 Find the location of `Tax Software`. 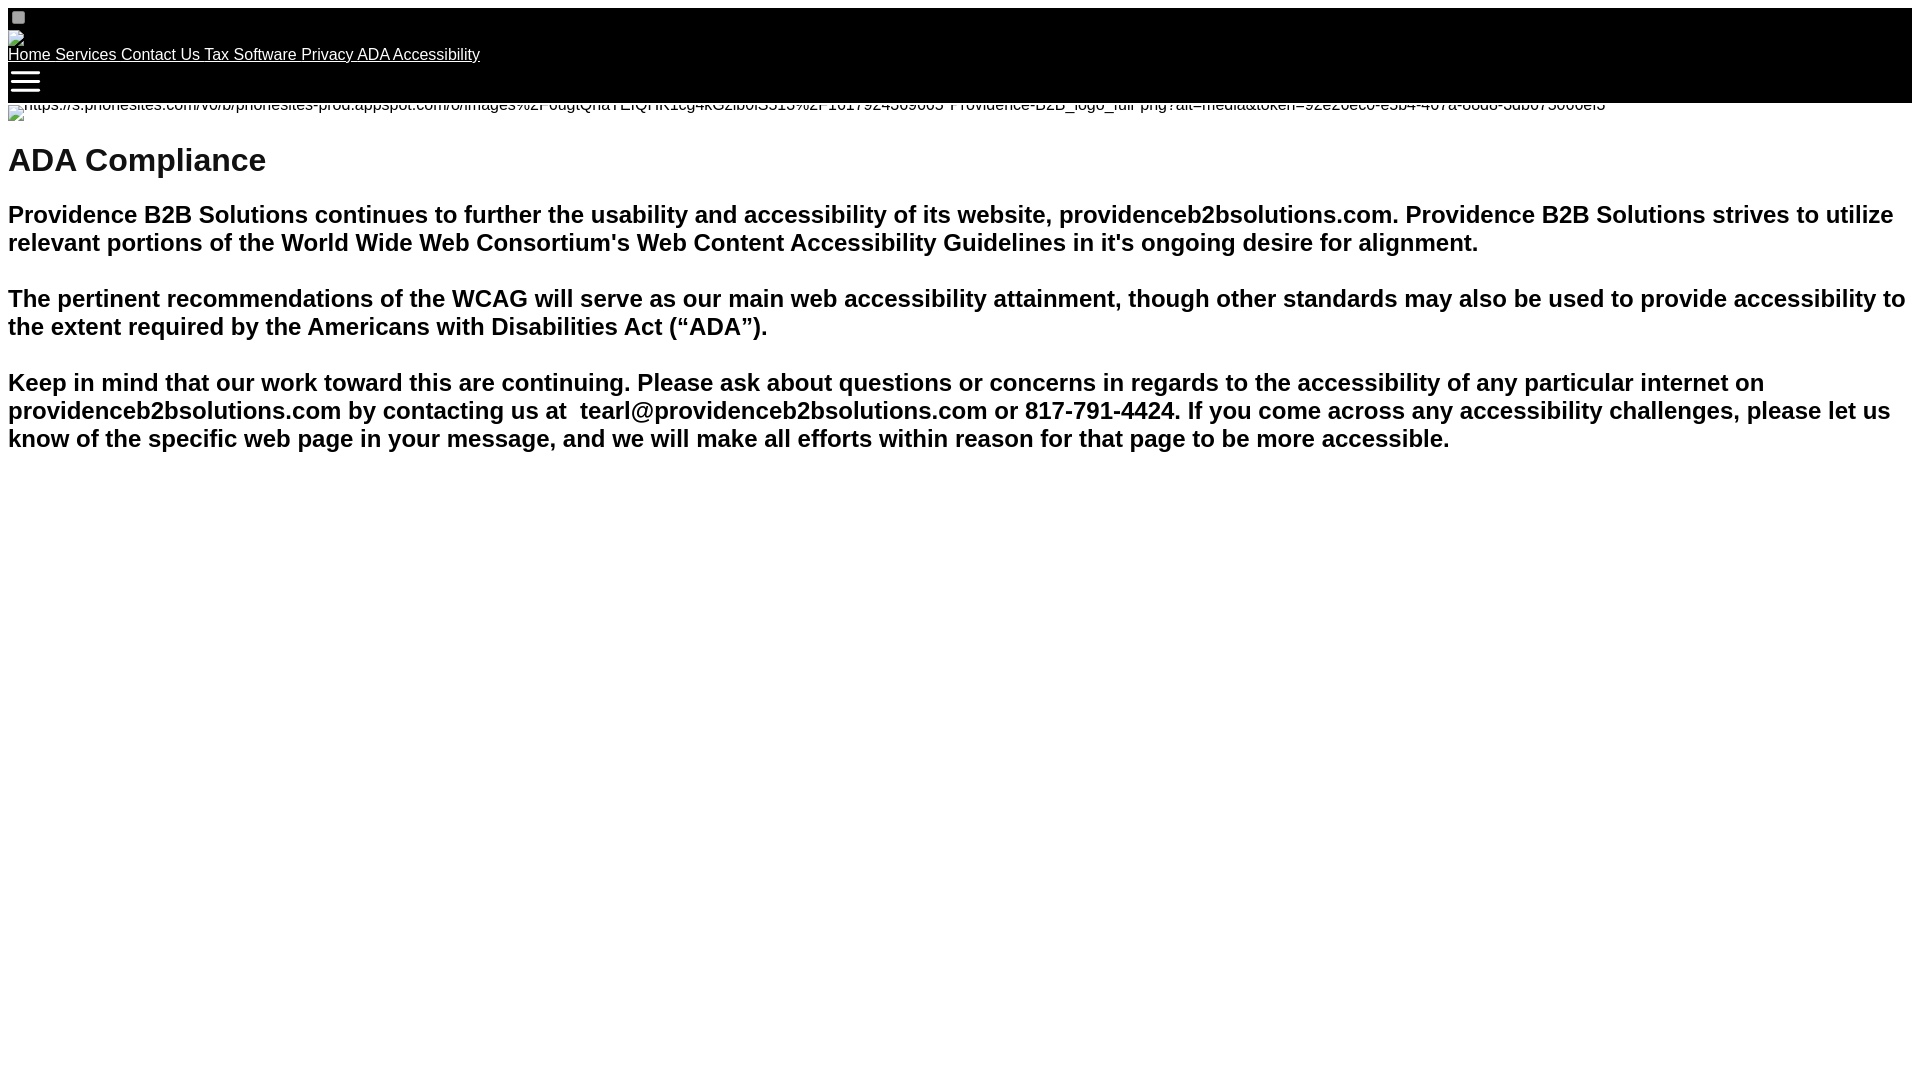

Tax Software is located at coordinates (252, 54).